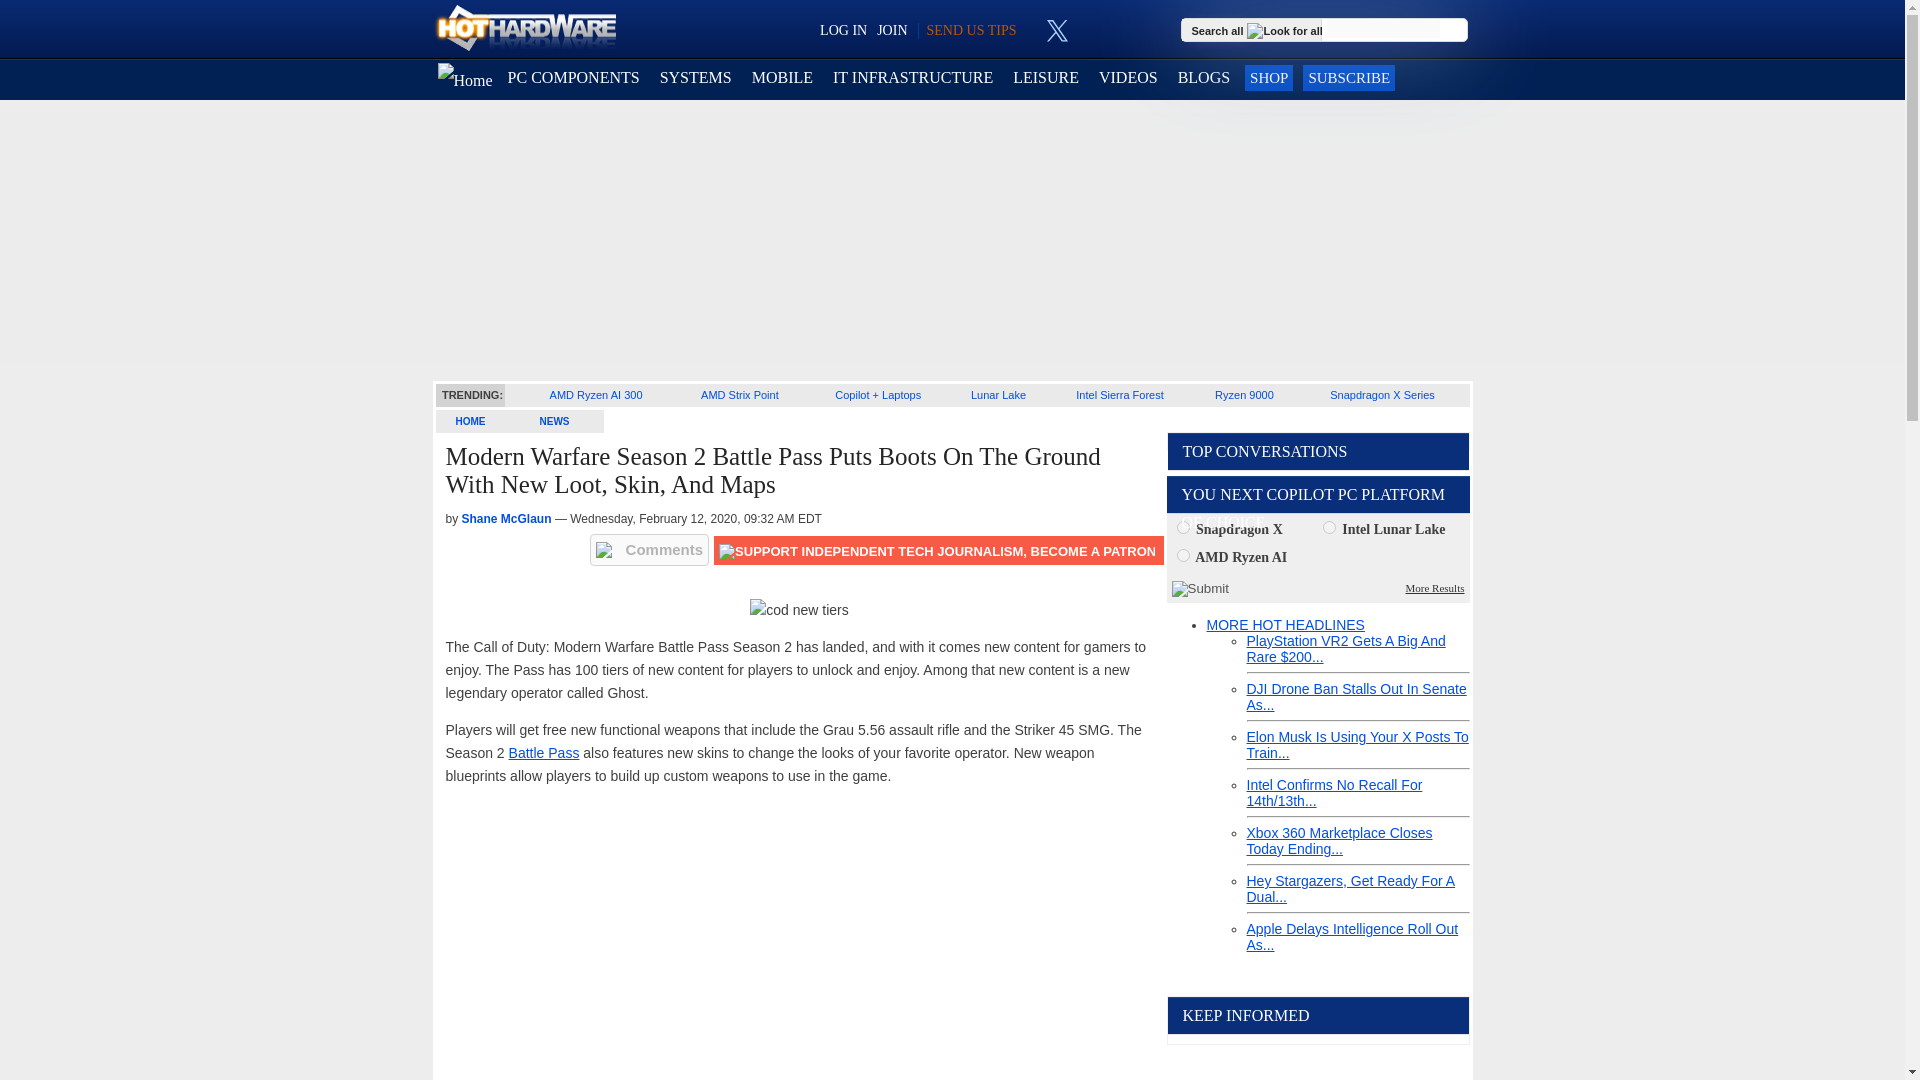 This screenshot has width=1920, height=1080. I want to click on SEND US TIPS, so click(970, 30).